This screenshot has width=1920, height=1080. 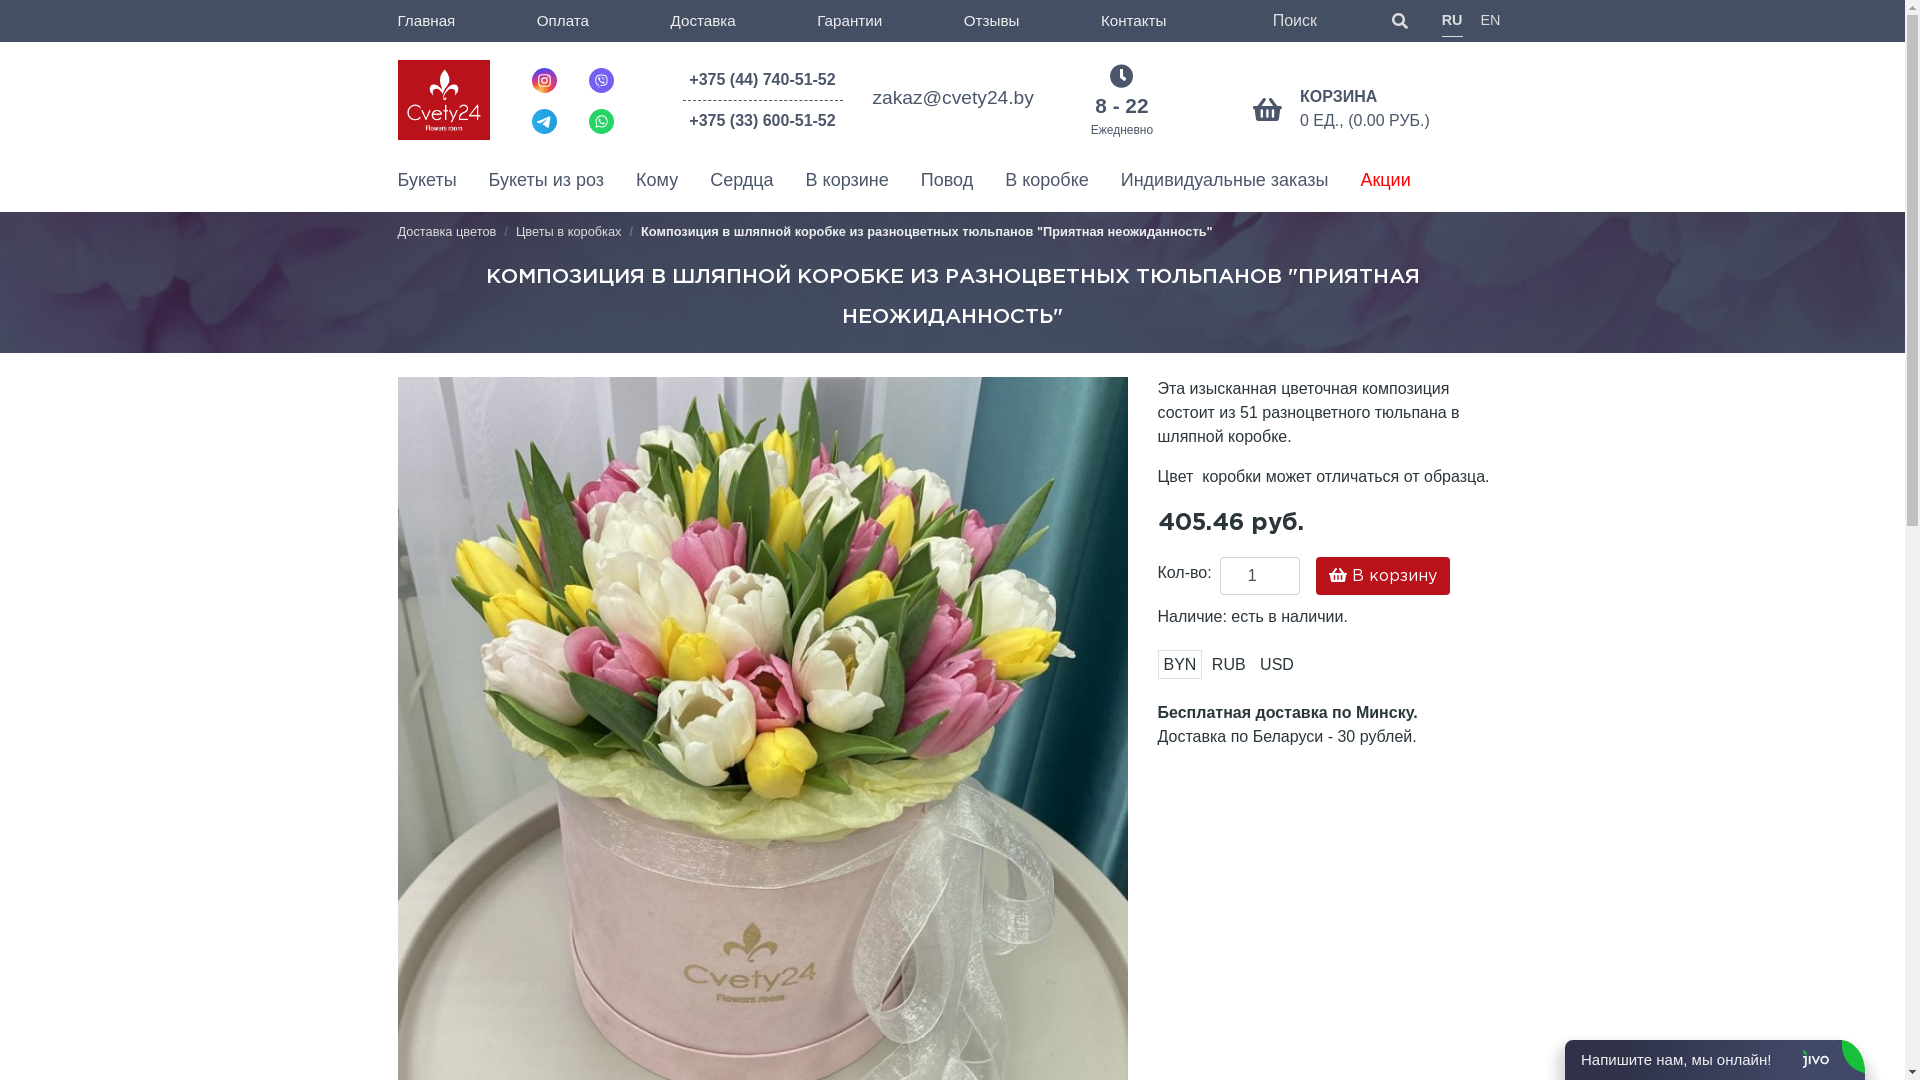 What do you see at coordinates (1180, 664) in the screenshot?
I see `BYN` at bounding box center [1180, 664].